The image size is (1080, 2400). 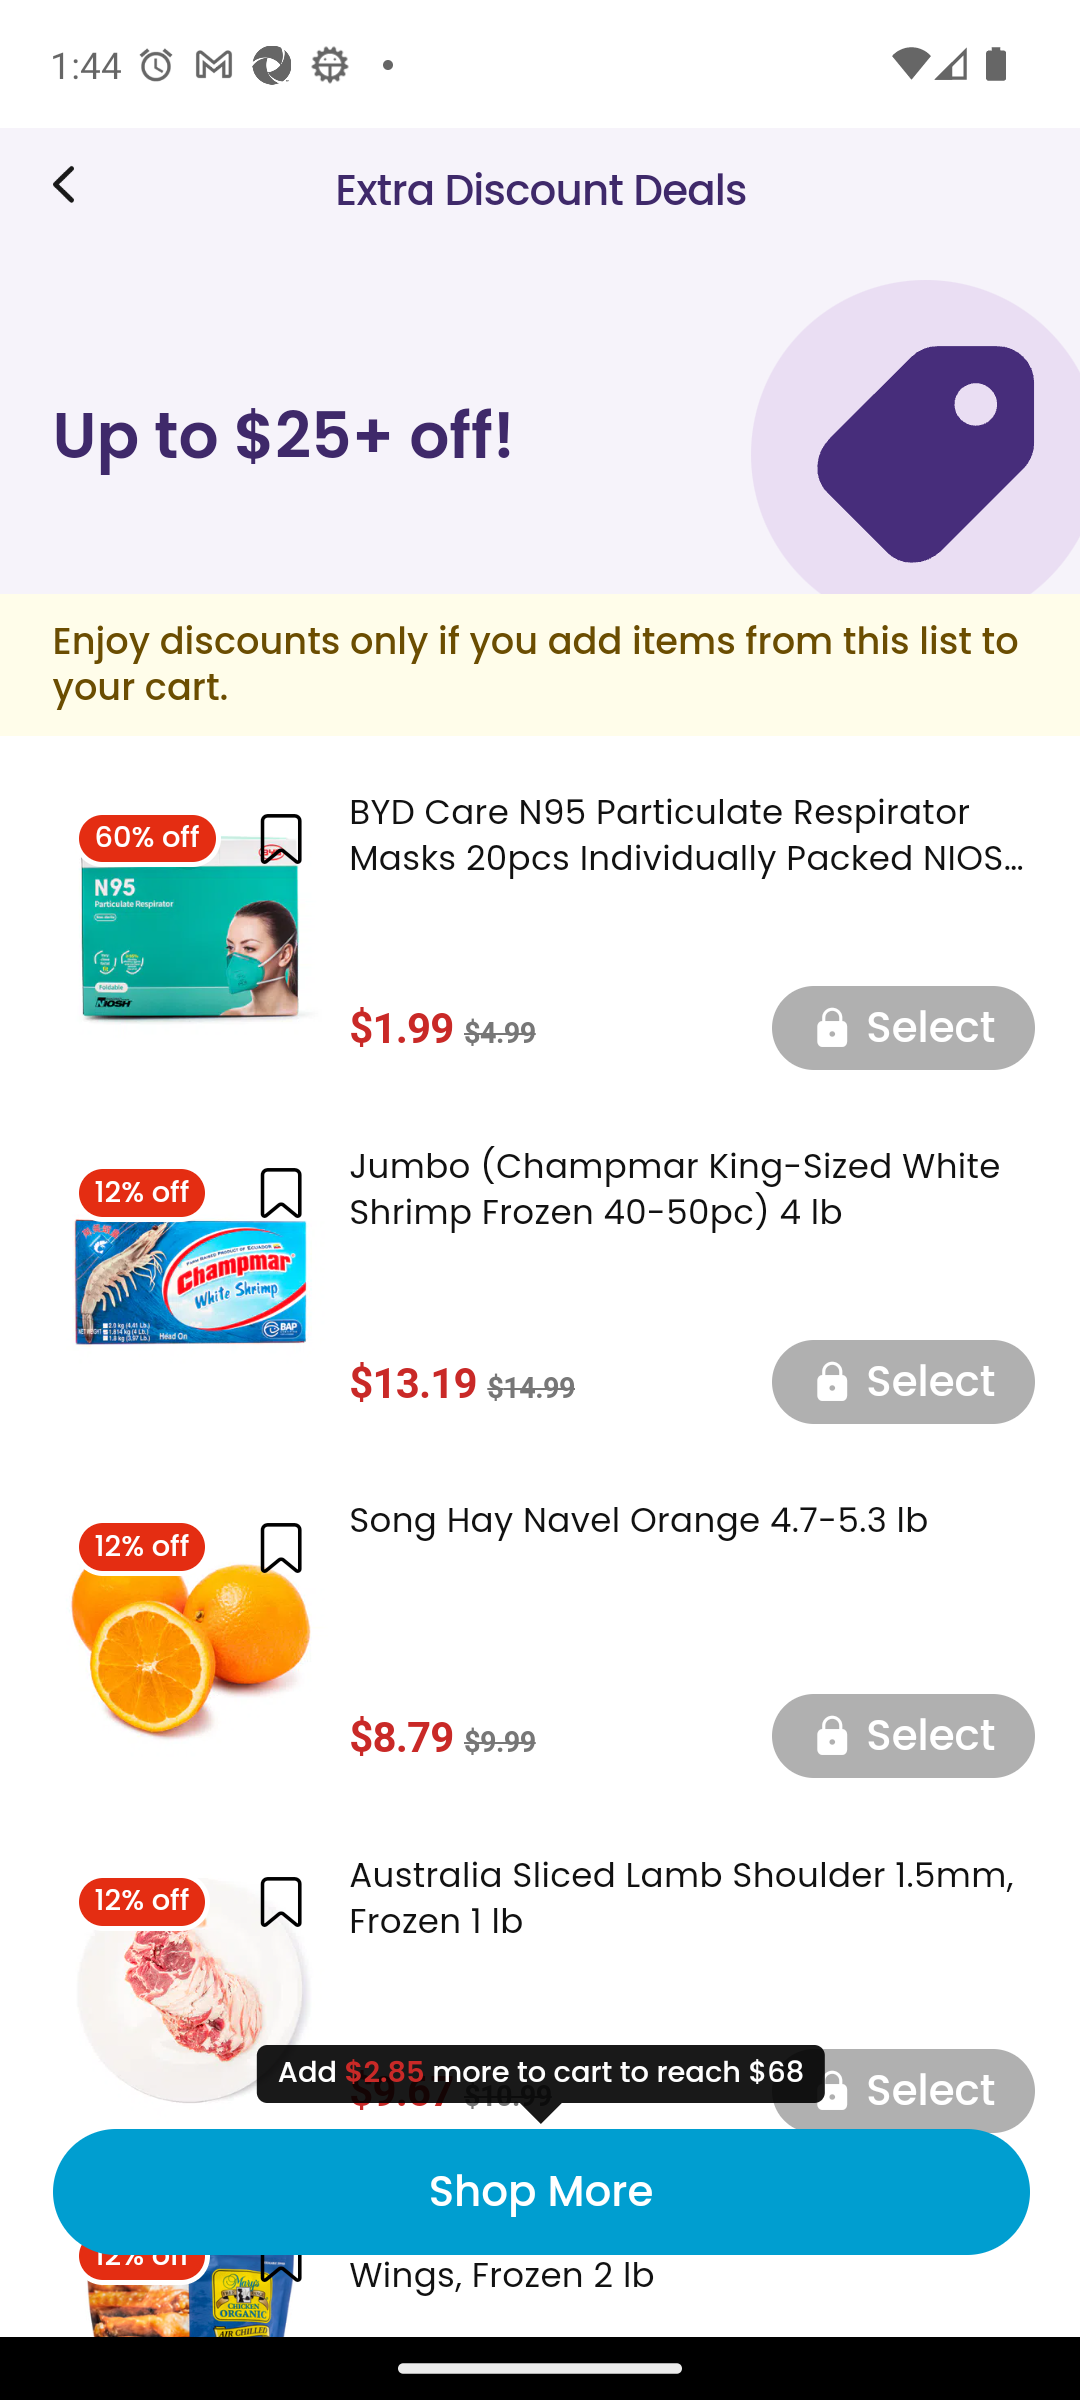 What do you see at coordinates (540, 2192) in the screenshot?
I see `Shop More` at bounding box center [540, 2192].